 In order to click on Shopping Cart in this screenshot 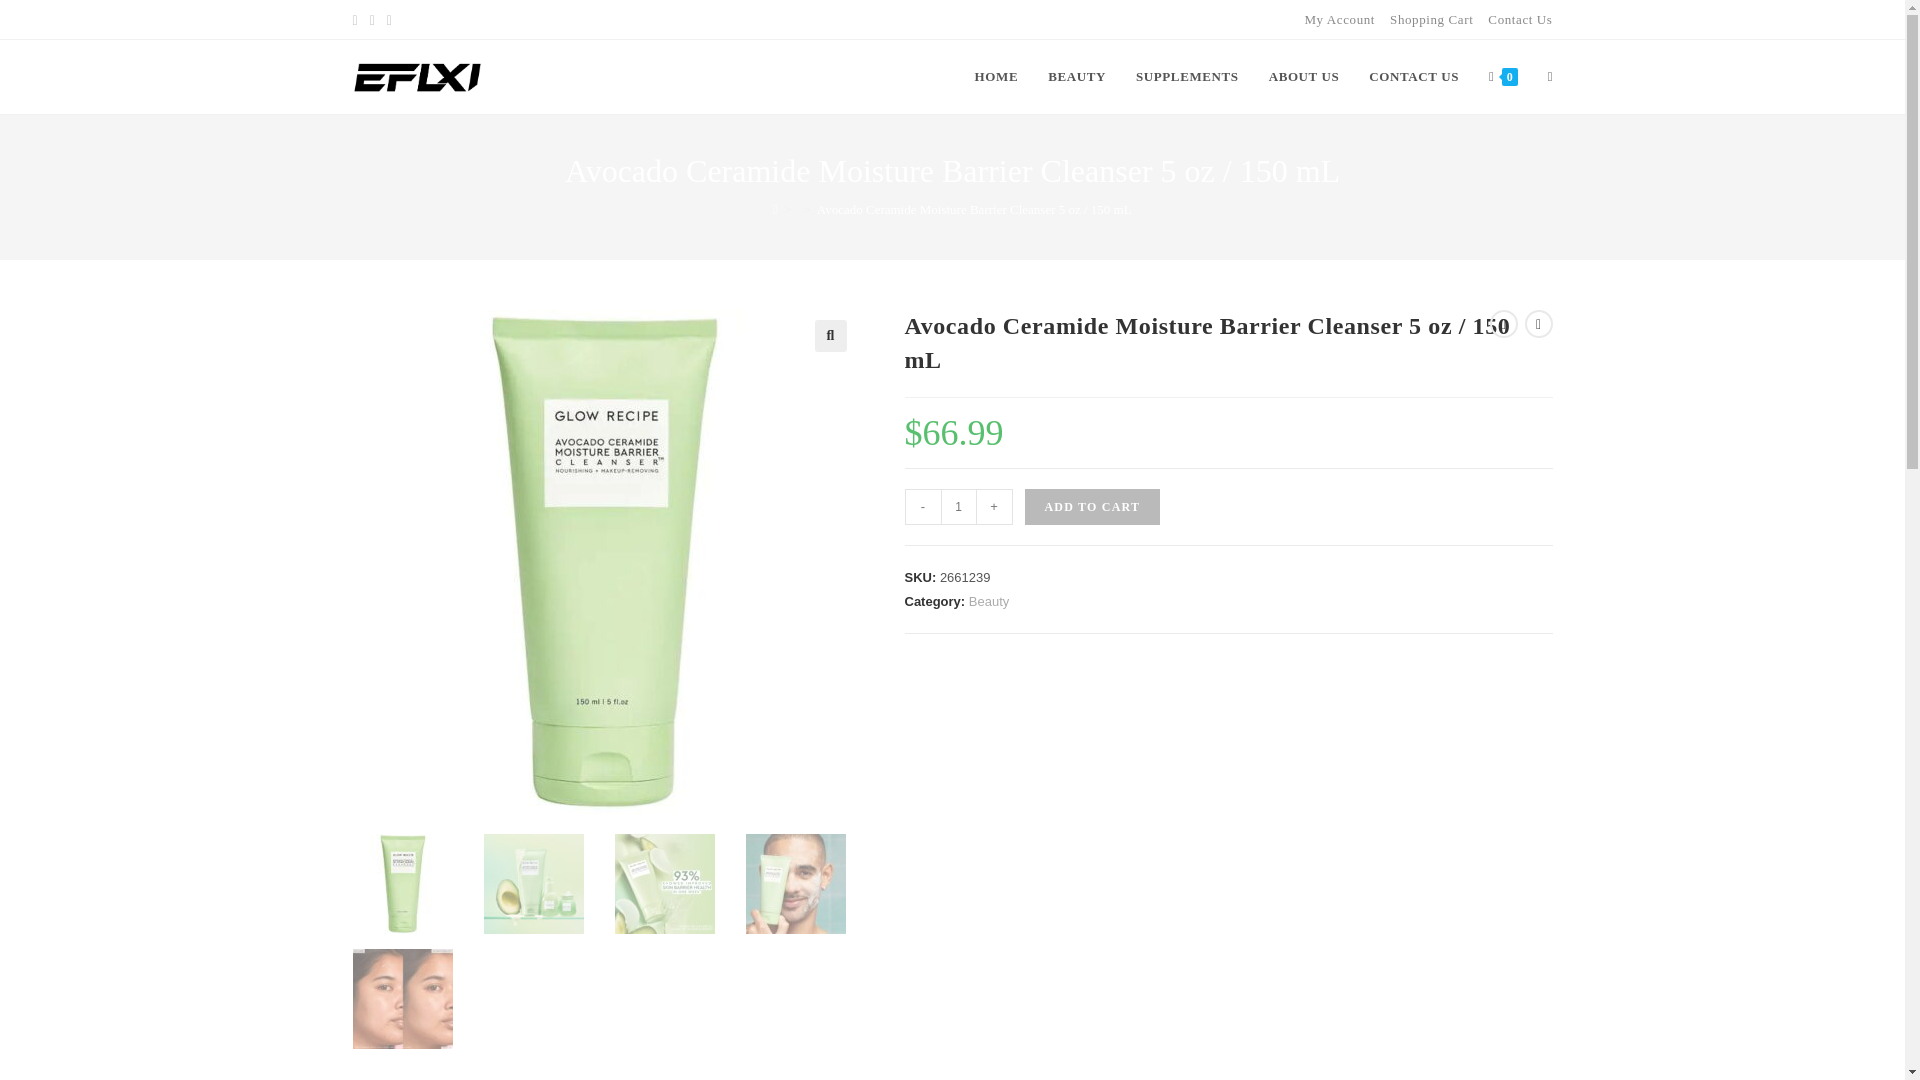, I will do `click(1431, 19)`.